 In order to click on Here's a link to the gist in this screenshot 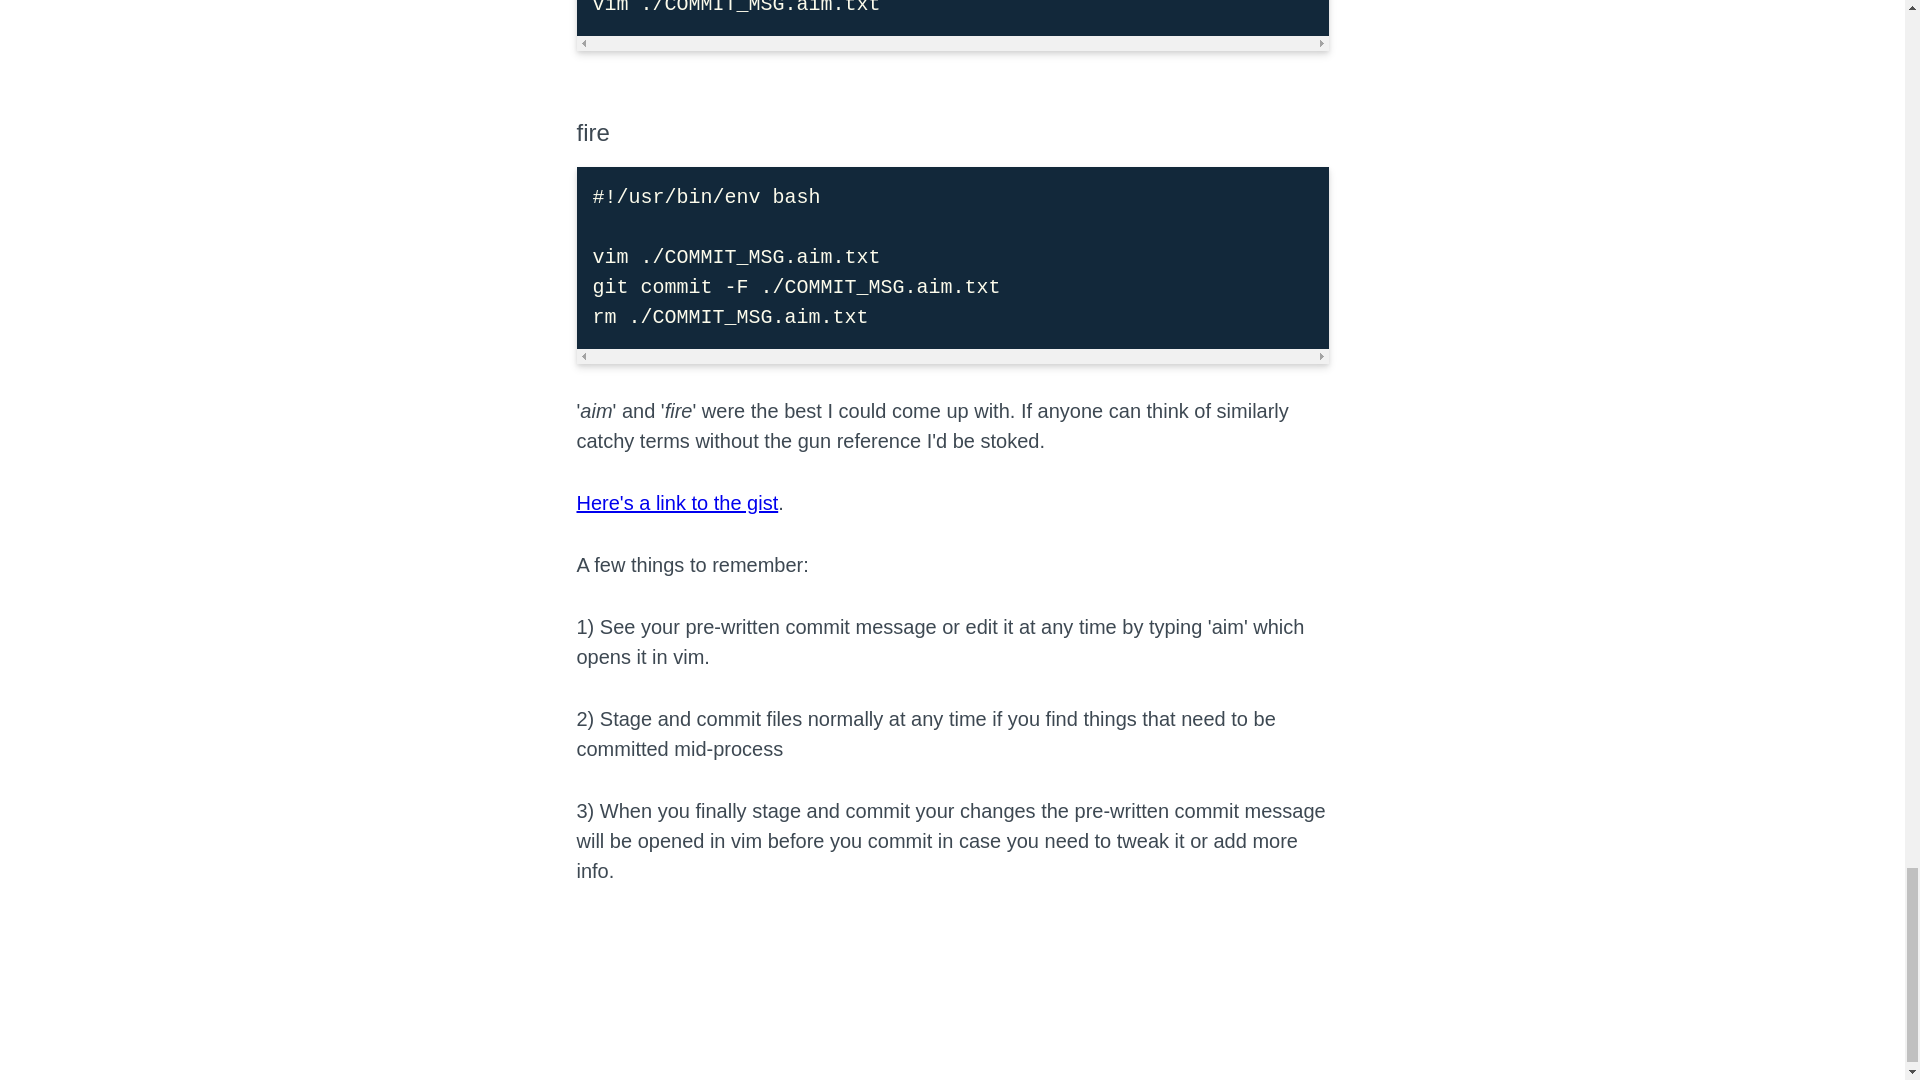, I will do `click(676, 503)`.